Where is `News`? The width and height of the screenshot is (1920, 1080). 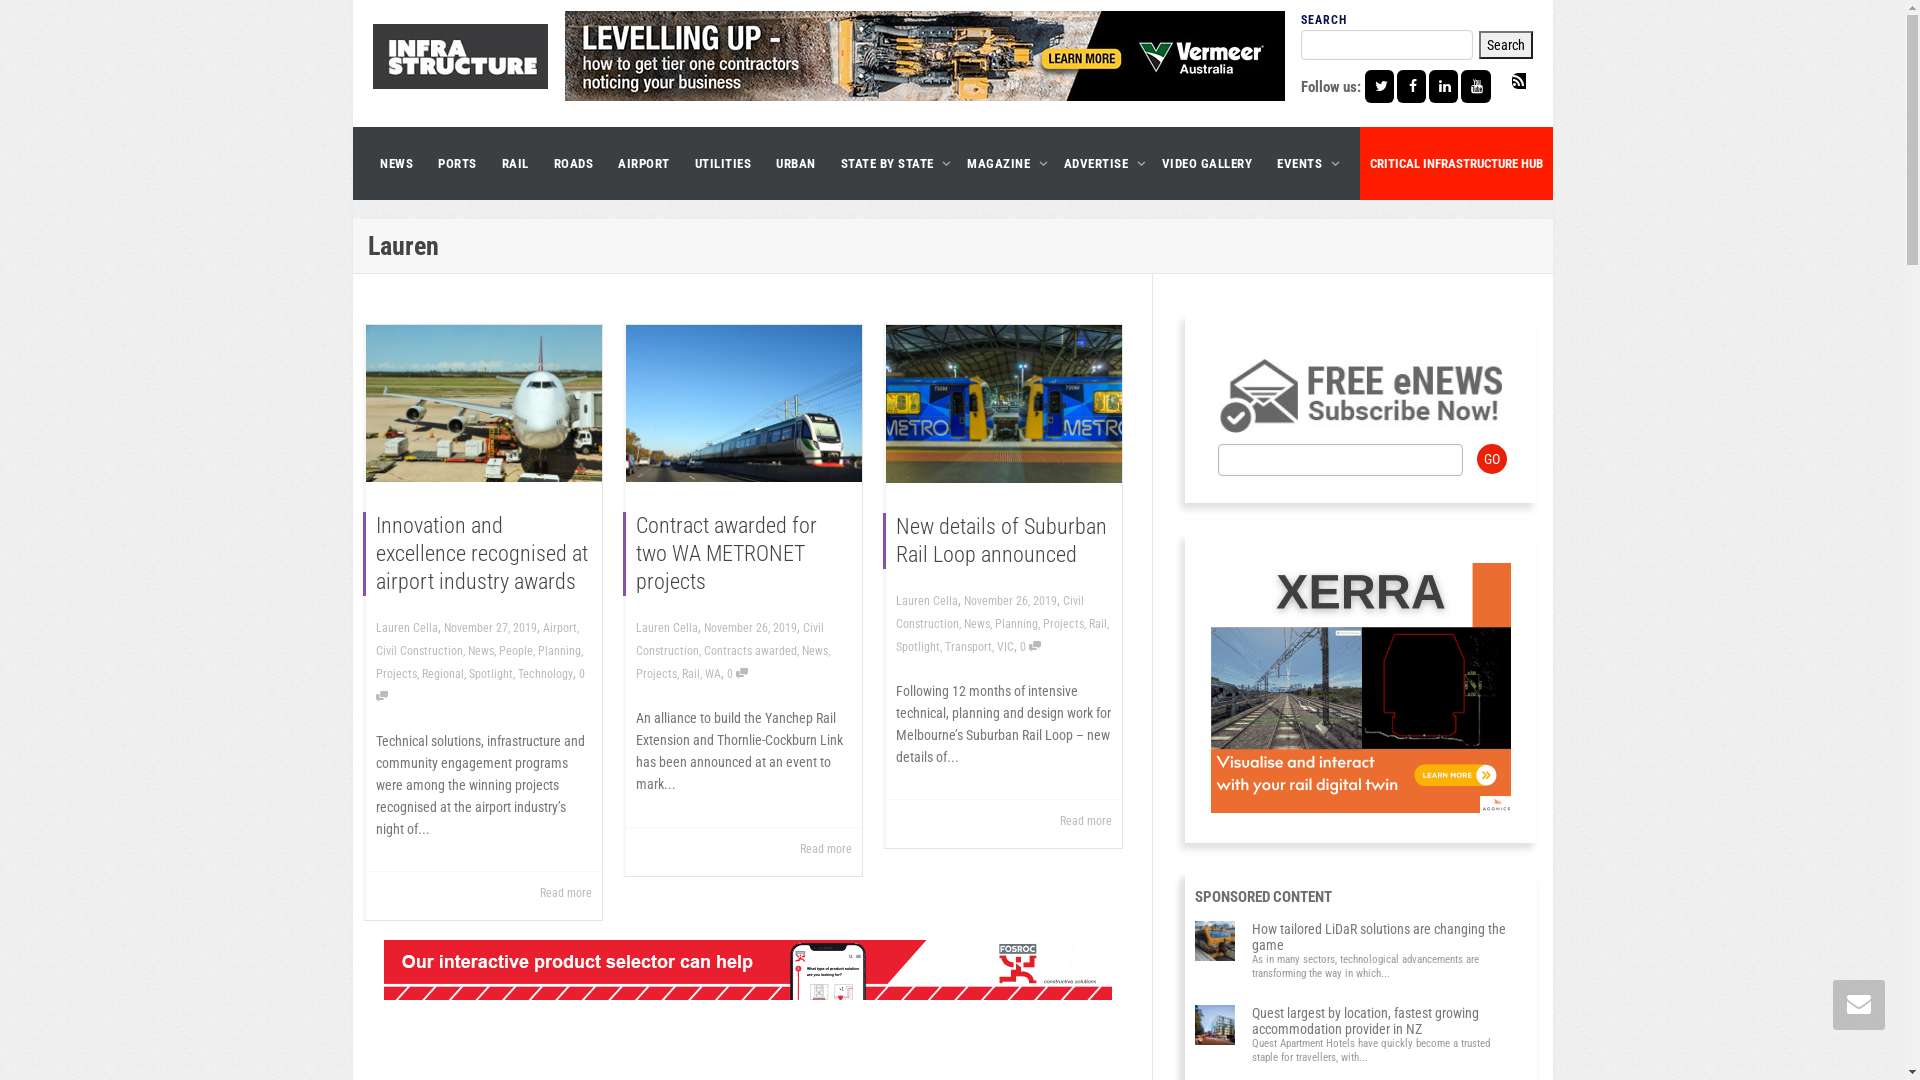 News is located at coordinates (815, 651).